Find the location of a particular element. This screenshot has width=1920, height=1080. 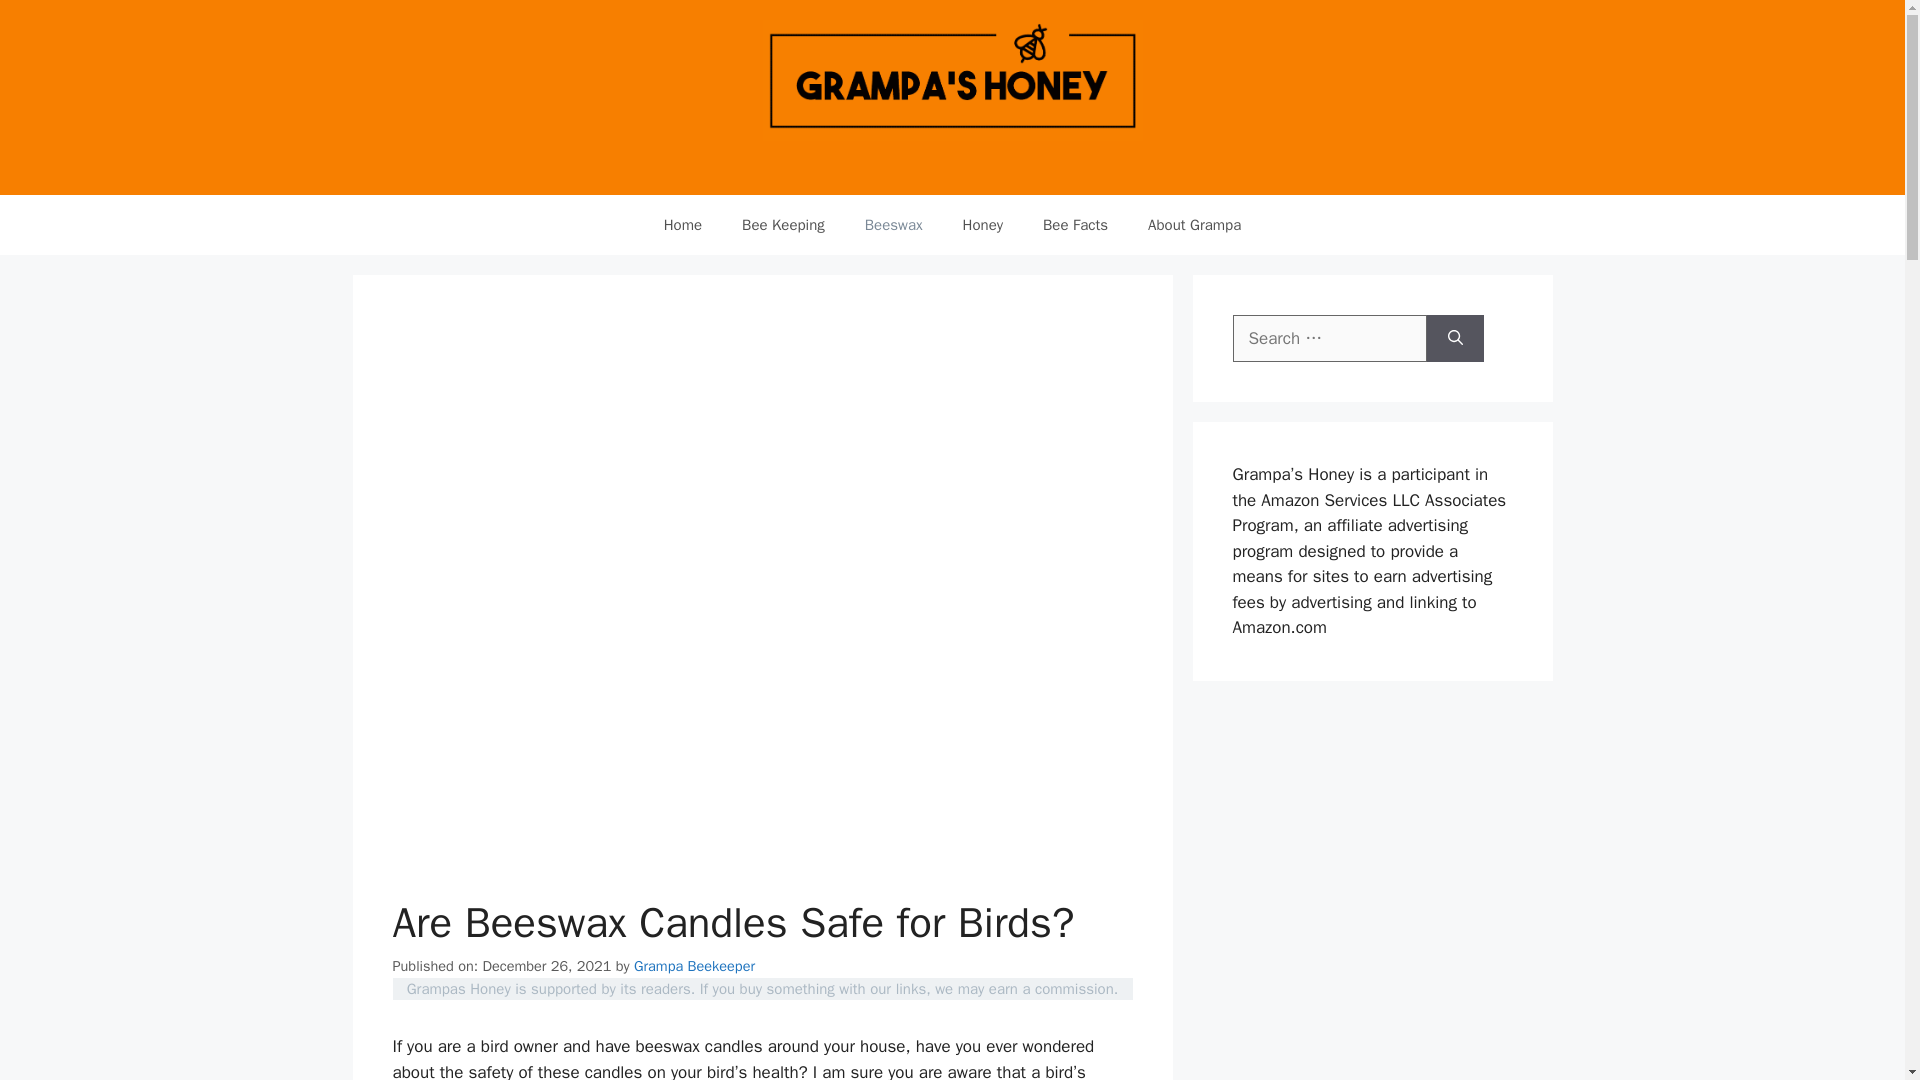

Search for: is located at coordinates (1329, 338).